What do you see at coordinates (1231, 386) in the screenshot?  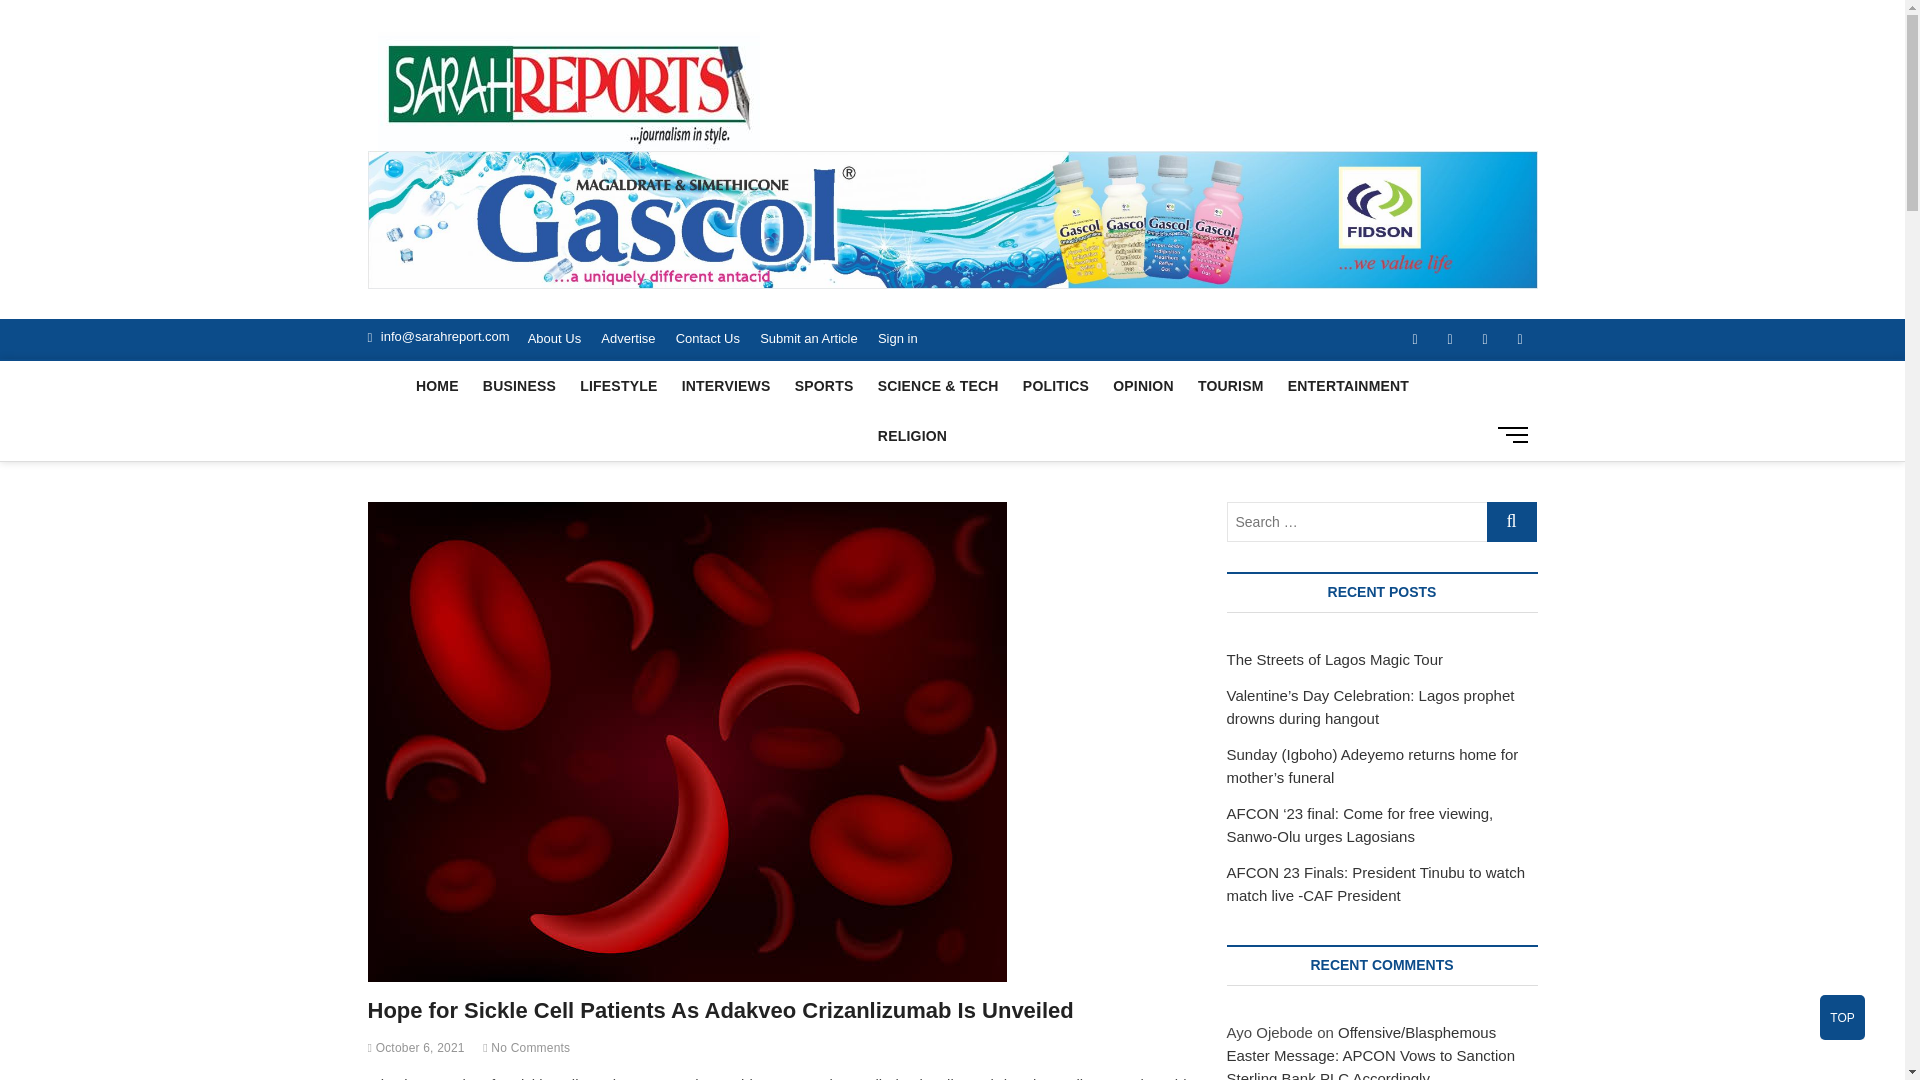 I see `TOURISM` at bounding box center [1231, 386].